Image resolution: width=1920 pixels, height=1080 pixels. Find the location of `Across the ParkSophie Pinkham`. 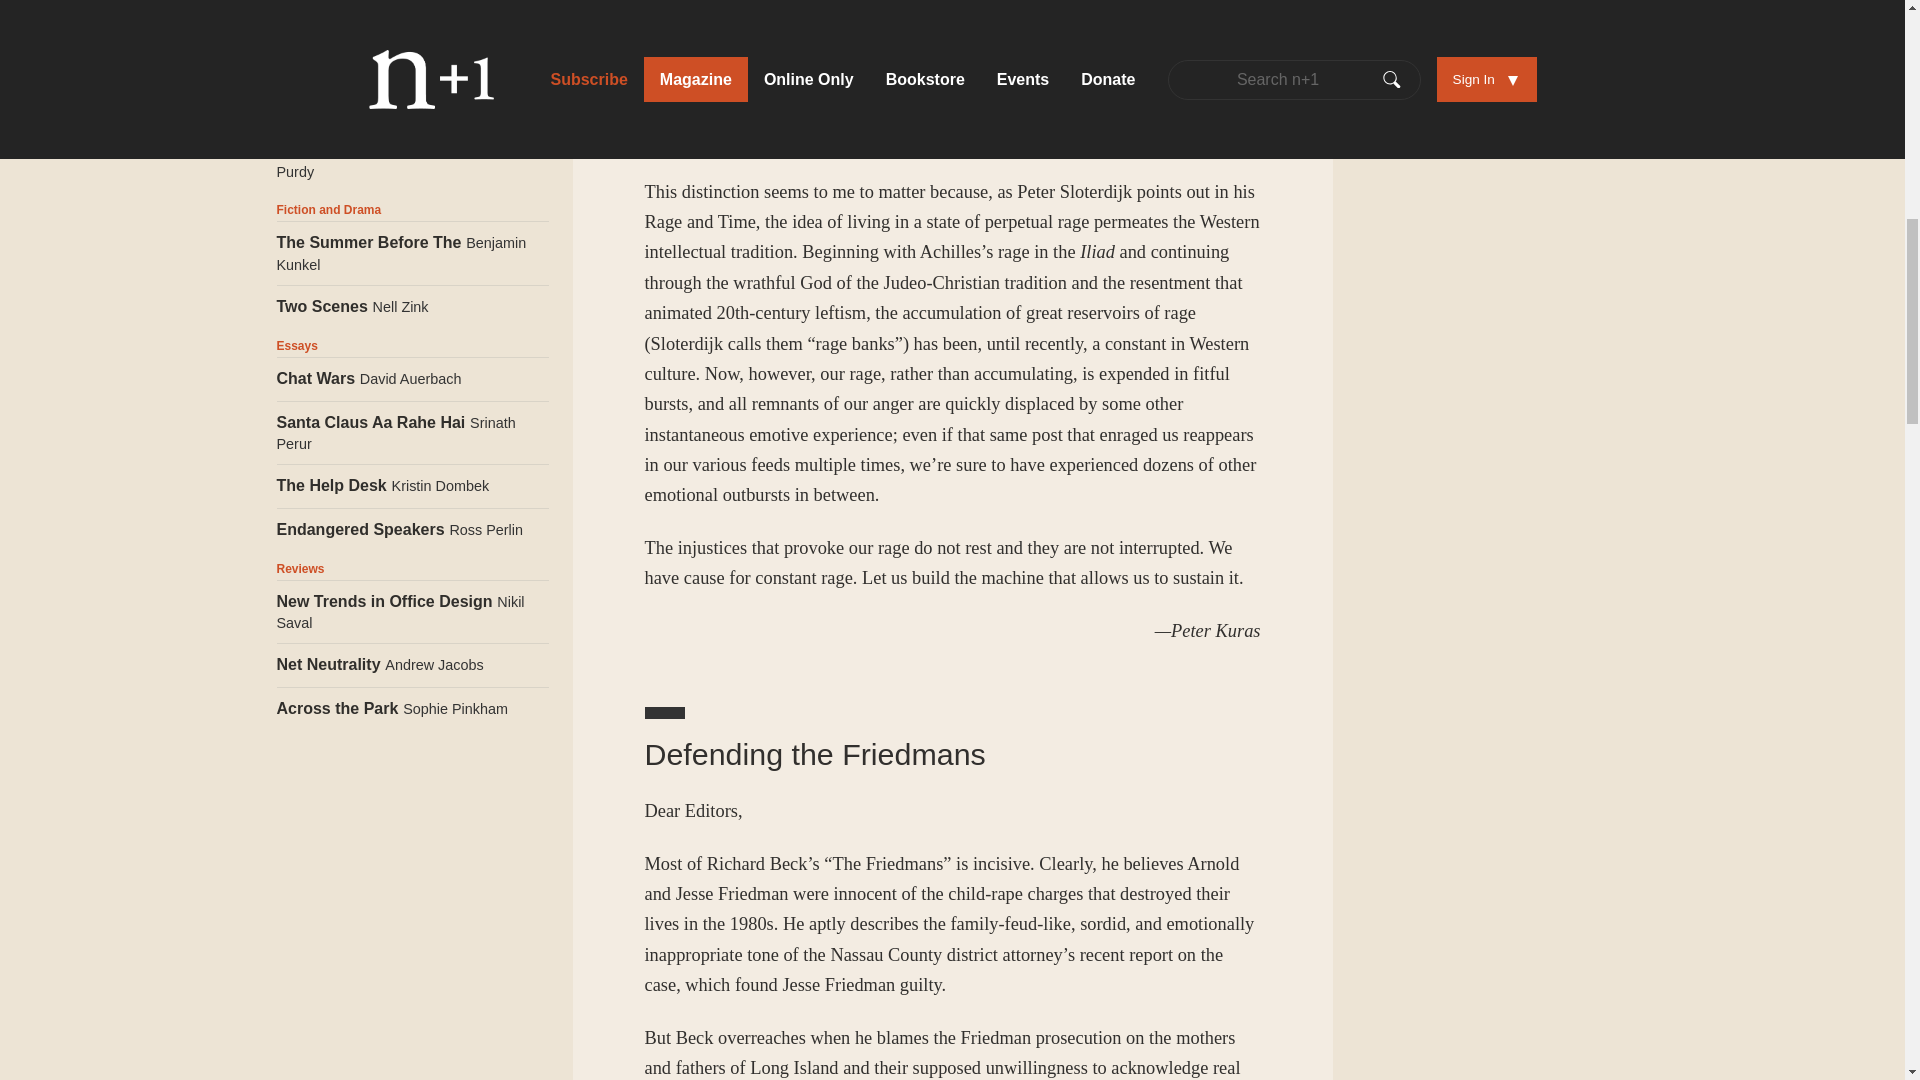

Across the ParkSophie Pinkham is located at coordinates (412, 708).